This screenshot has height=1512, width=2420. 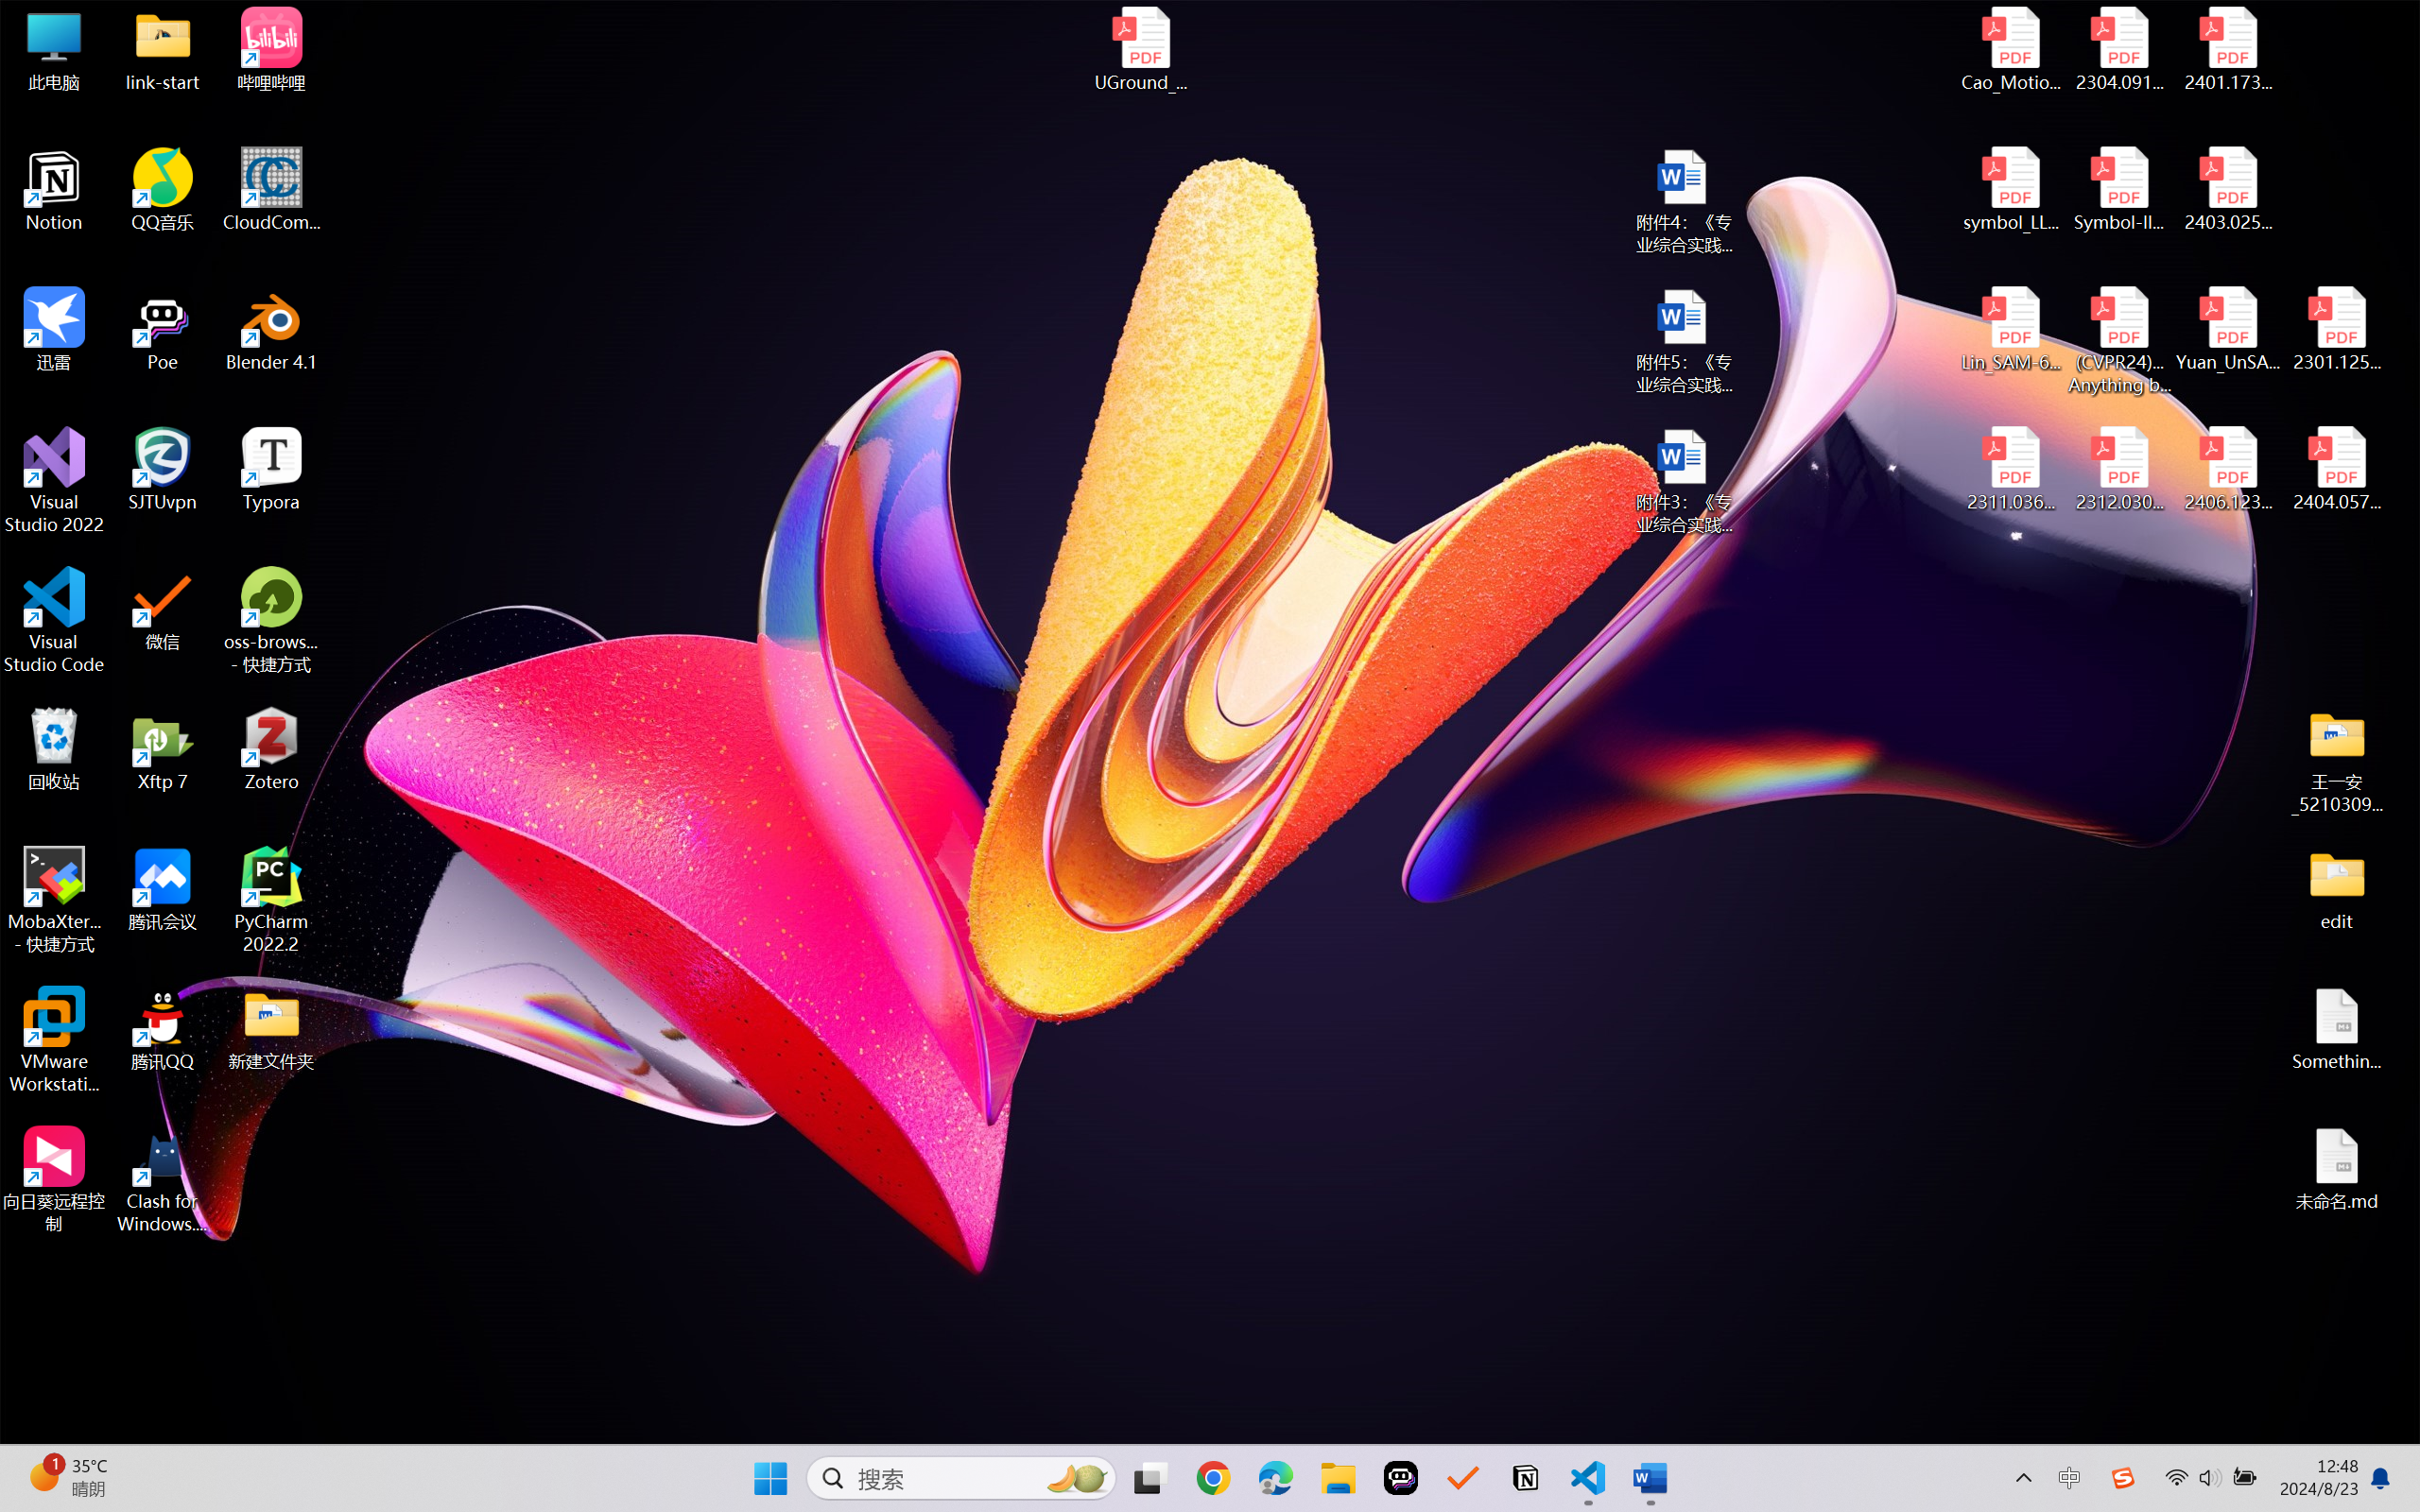 I want to click on (CVPR24)Matching Anything by Segmenting Anything.pdf, so click(x=2119, y=340).